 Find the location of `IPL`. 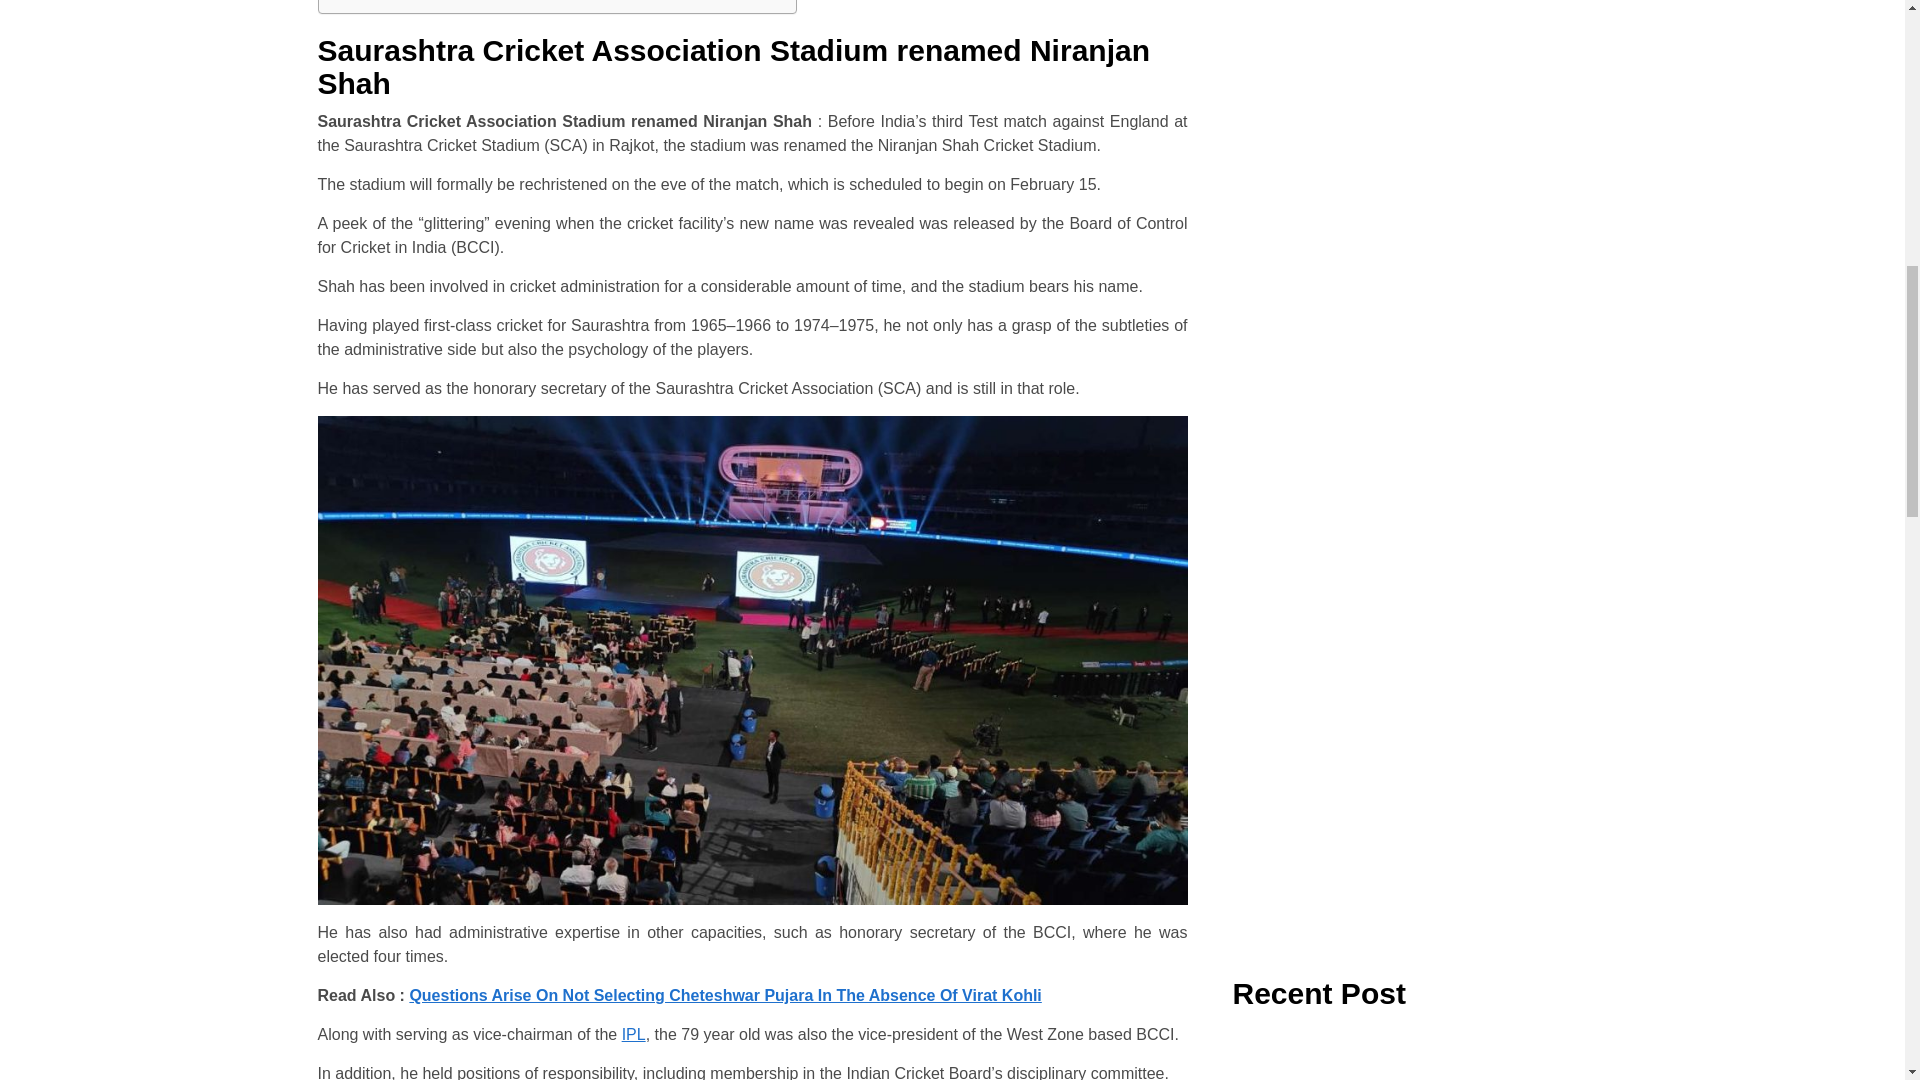

IPL is located at coordinates (634, 1034).